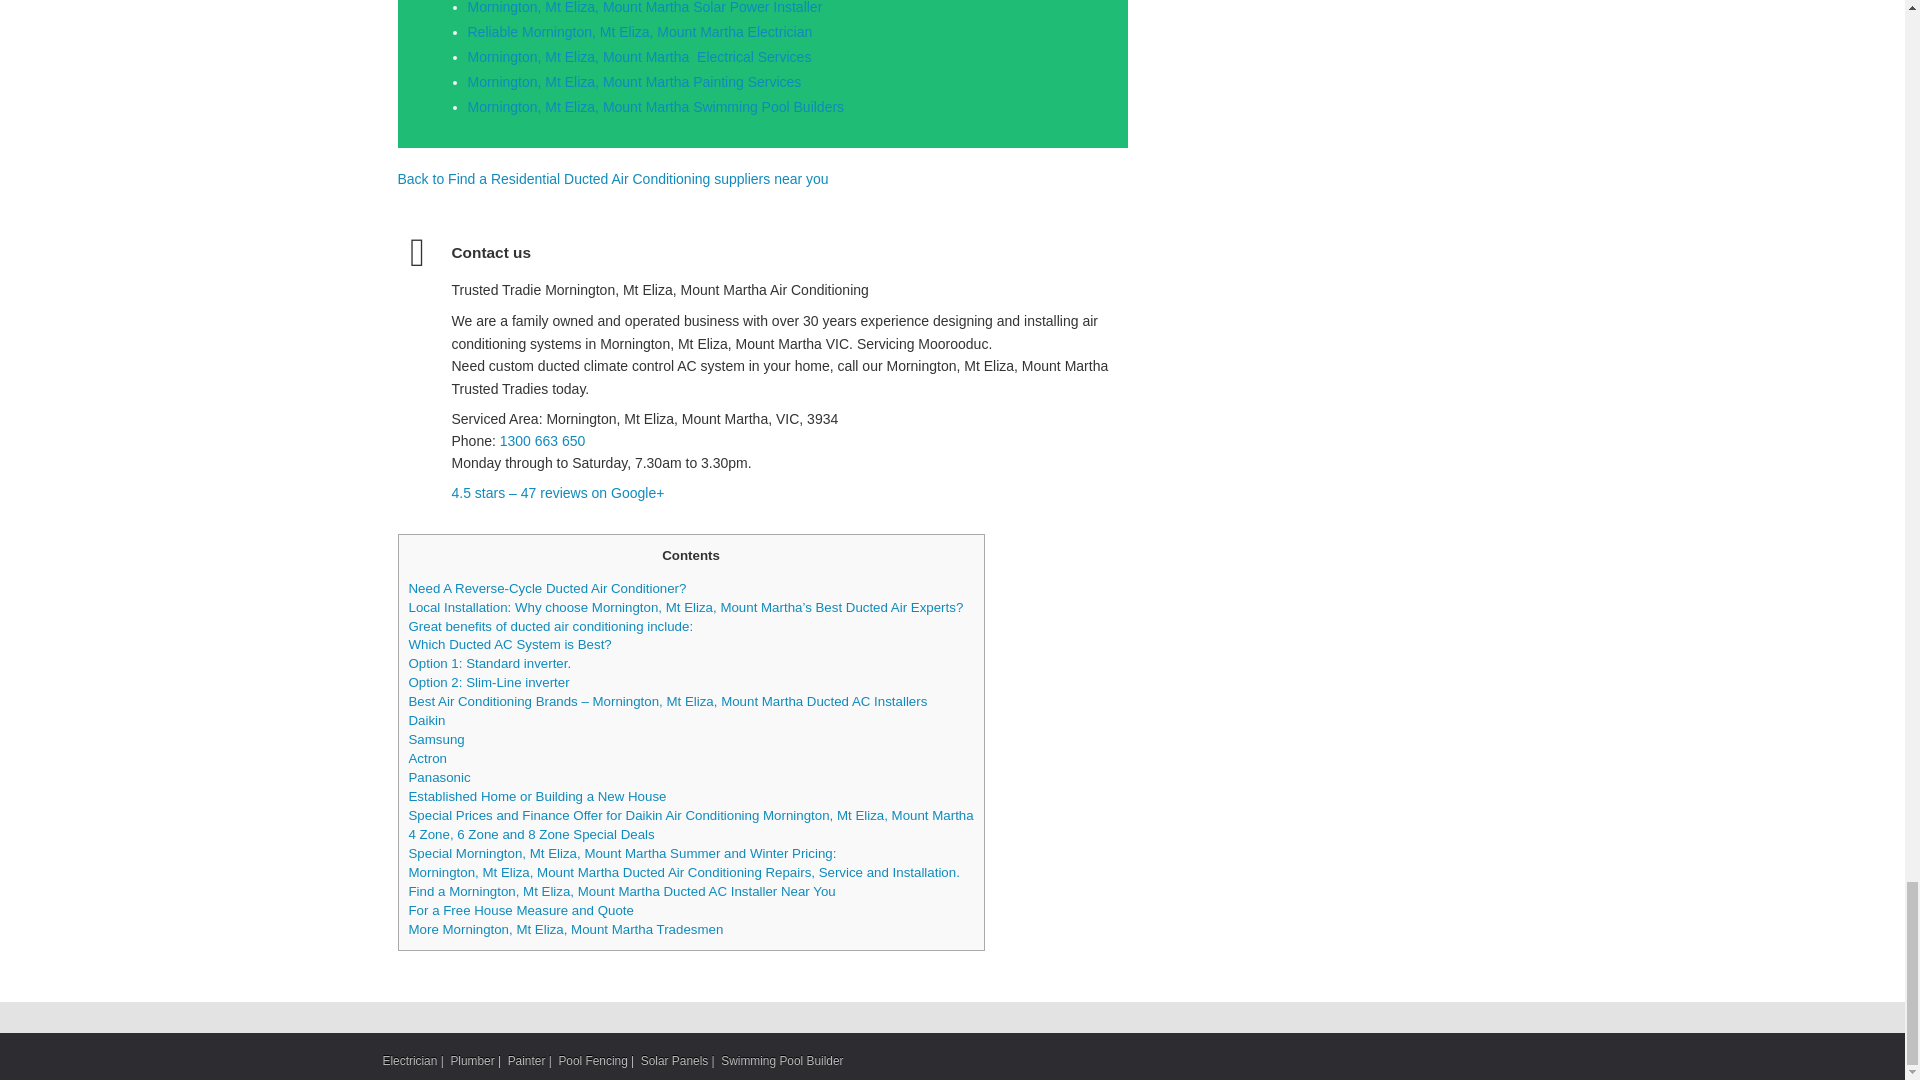 The image size is (1920, 1080). Describe the element at coordinates (436, 740) in the screenshot. I see `Samsung` at that location.